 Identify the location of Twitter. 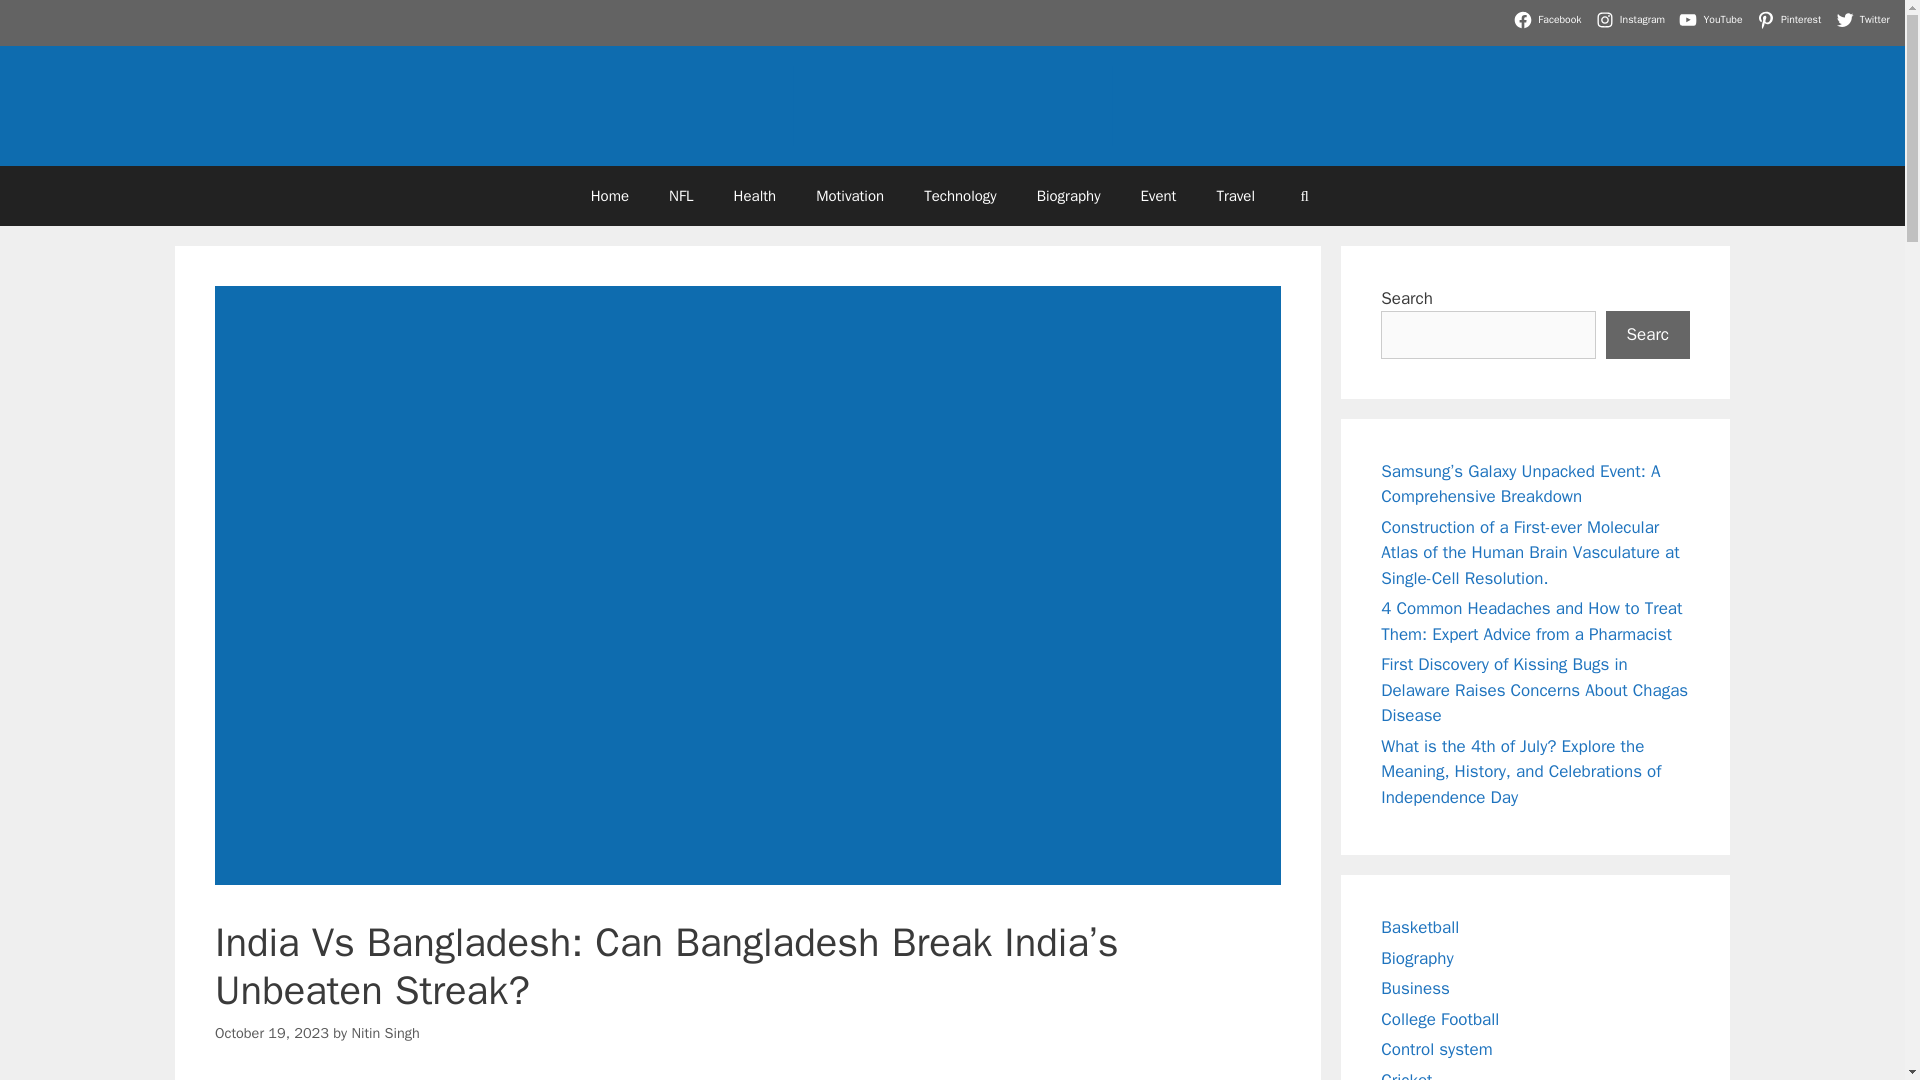
(1865, 20).